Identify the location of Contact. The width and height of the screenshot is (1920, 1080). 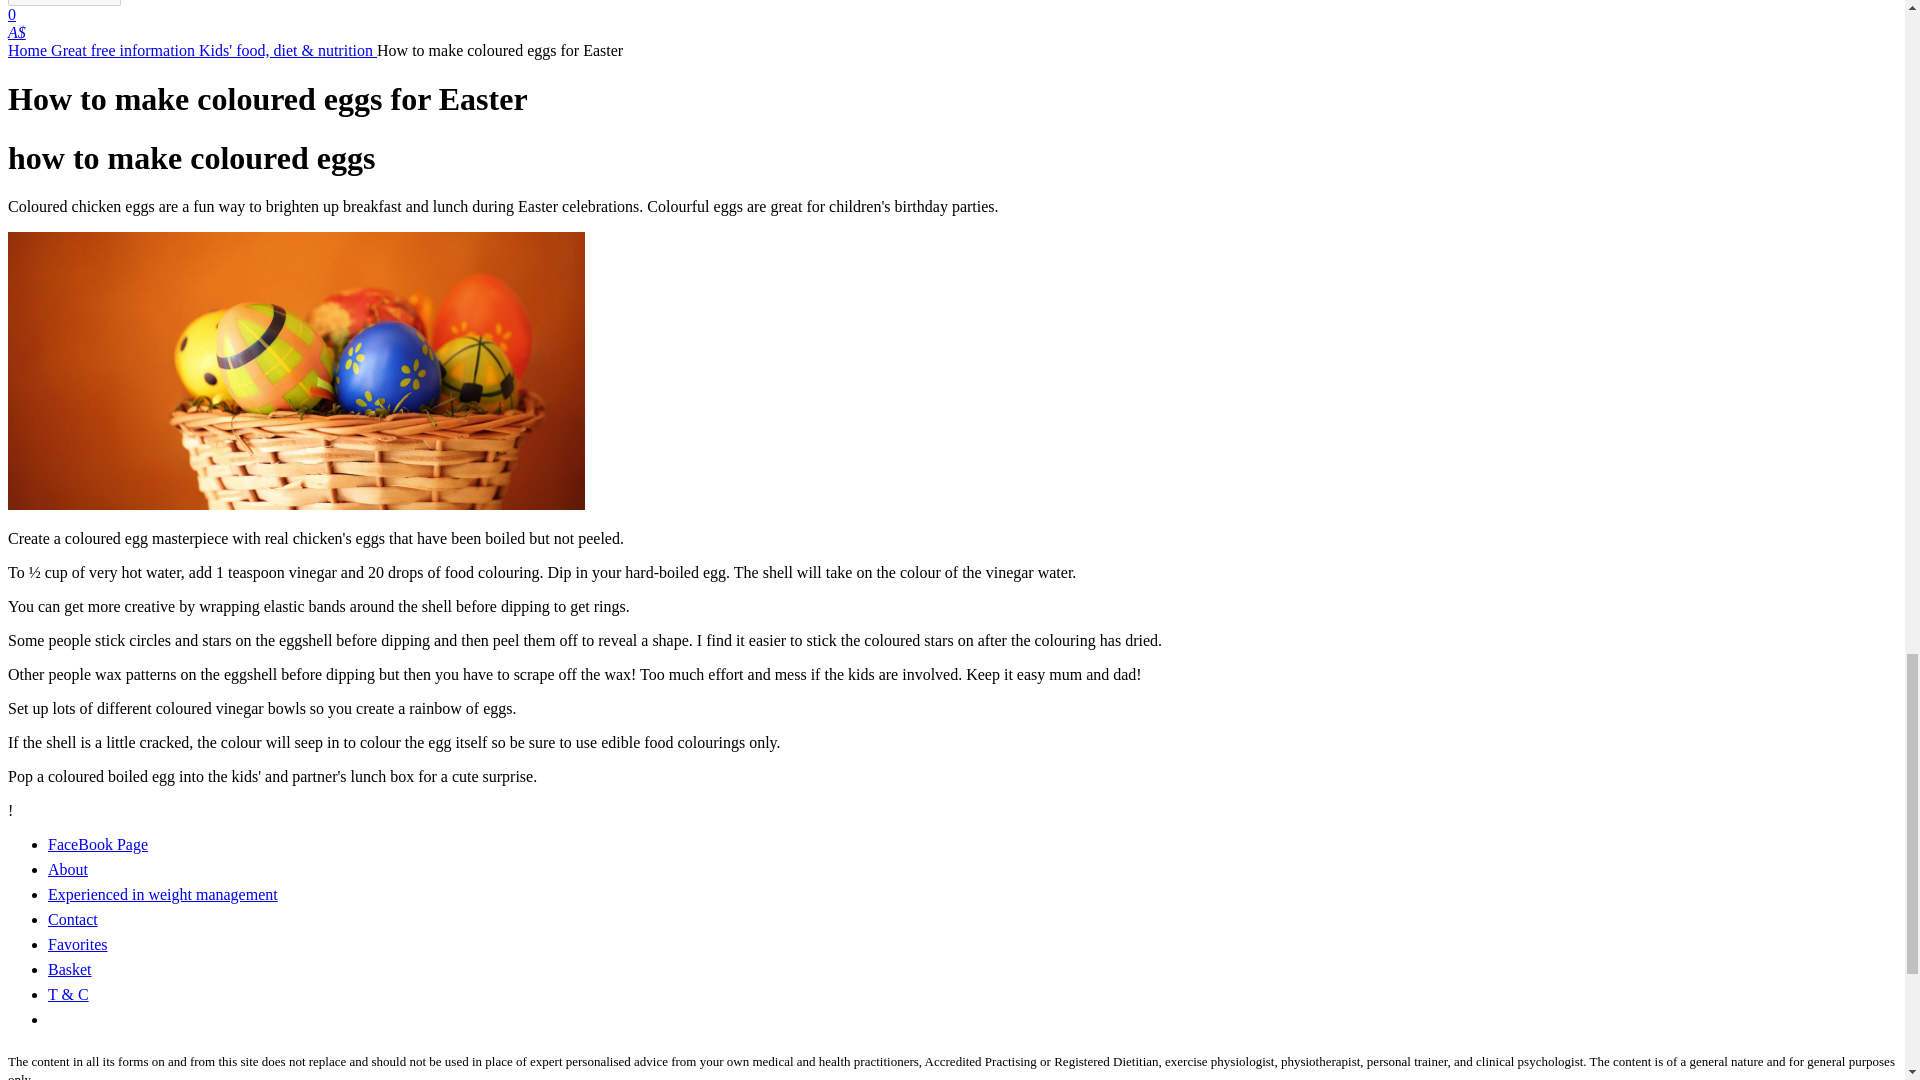
(72, 919).